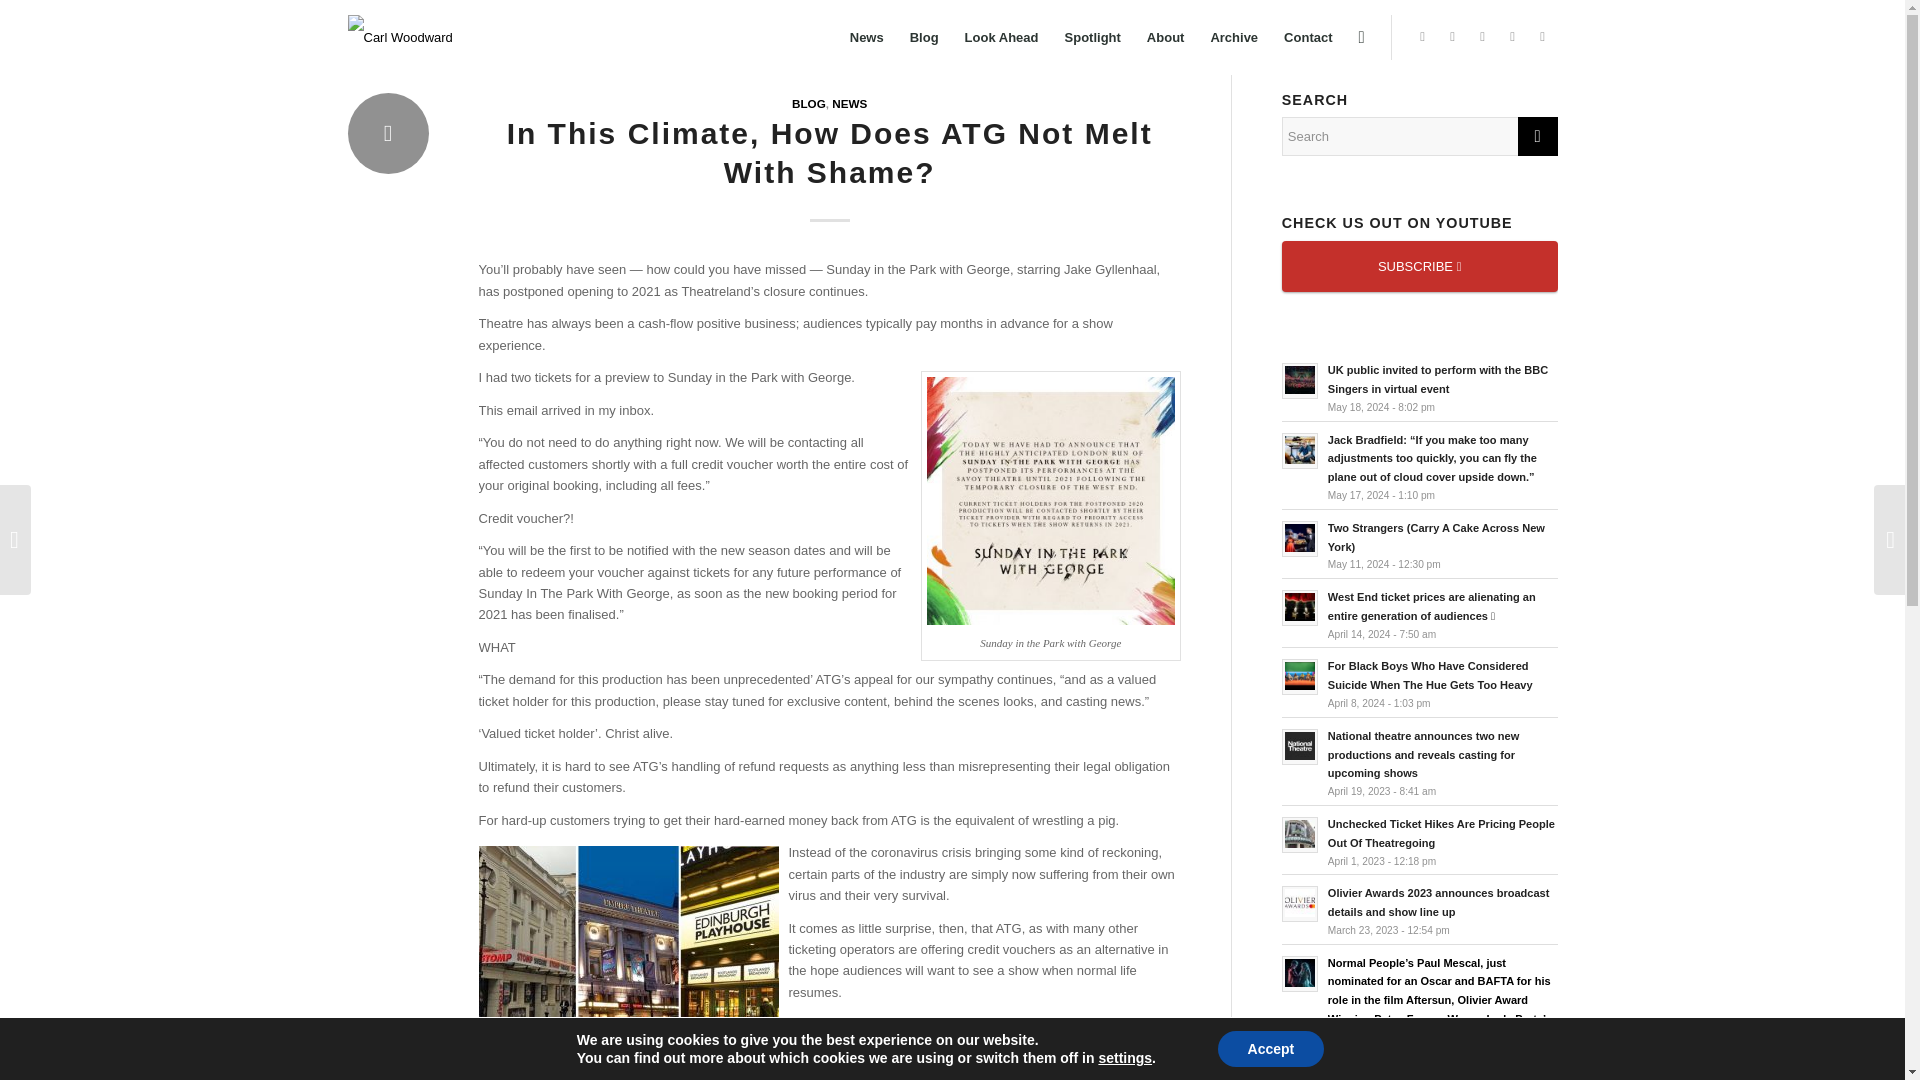 The image size is (1920, 1080). Describe the element at coordinates (1093, 38) in the screenshot. I see `Spotlight` at that location.